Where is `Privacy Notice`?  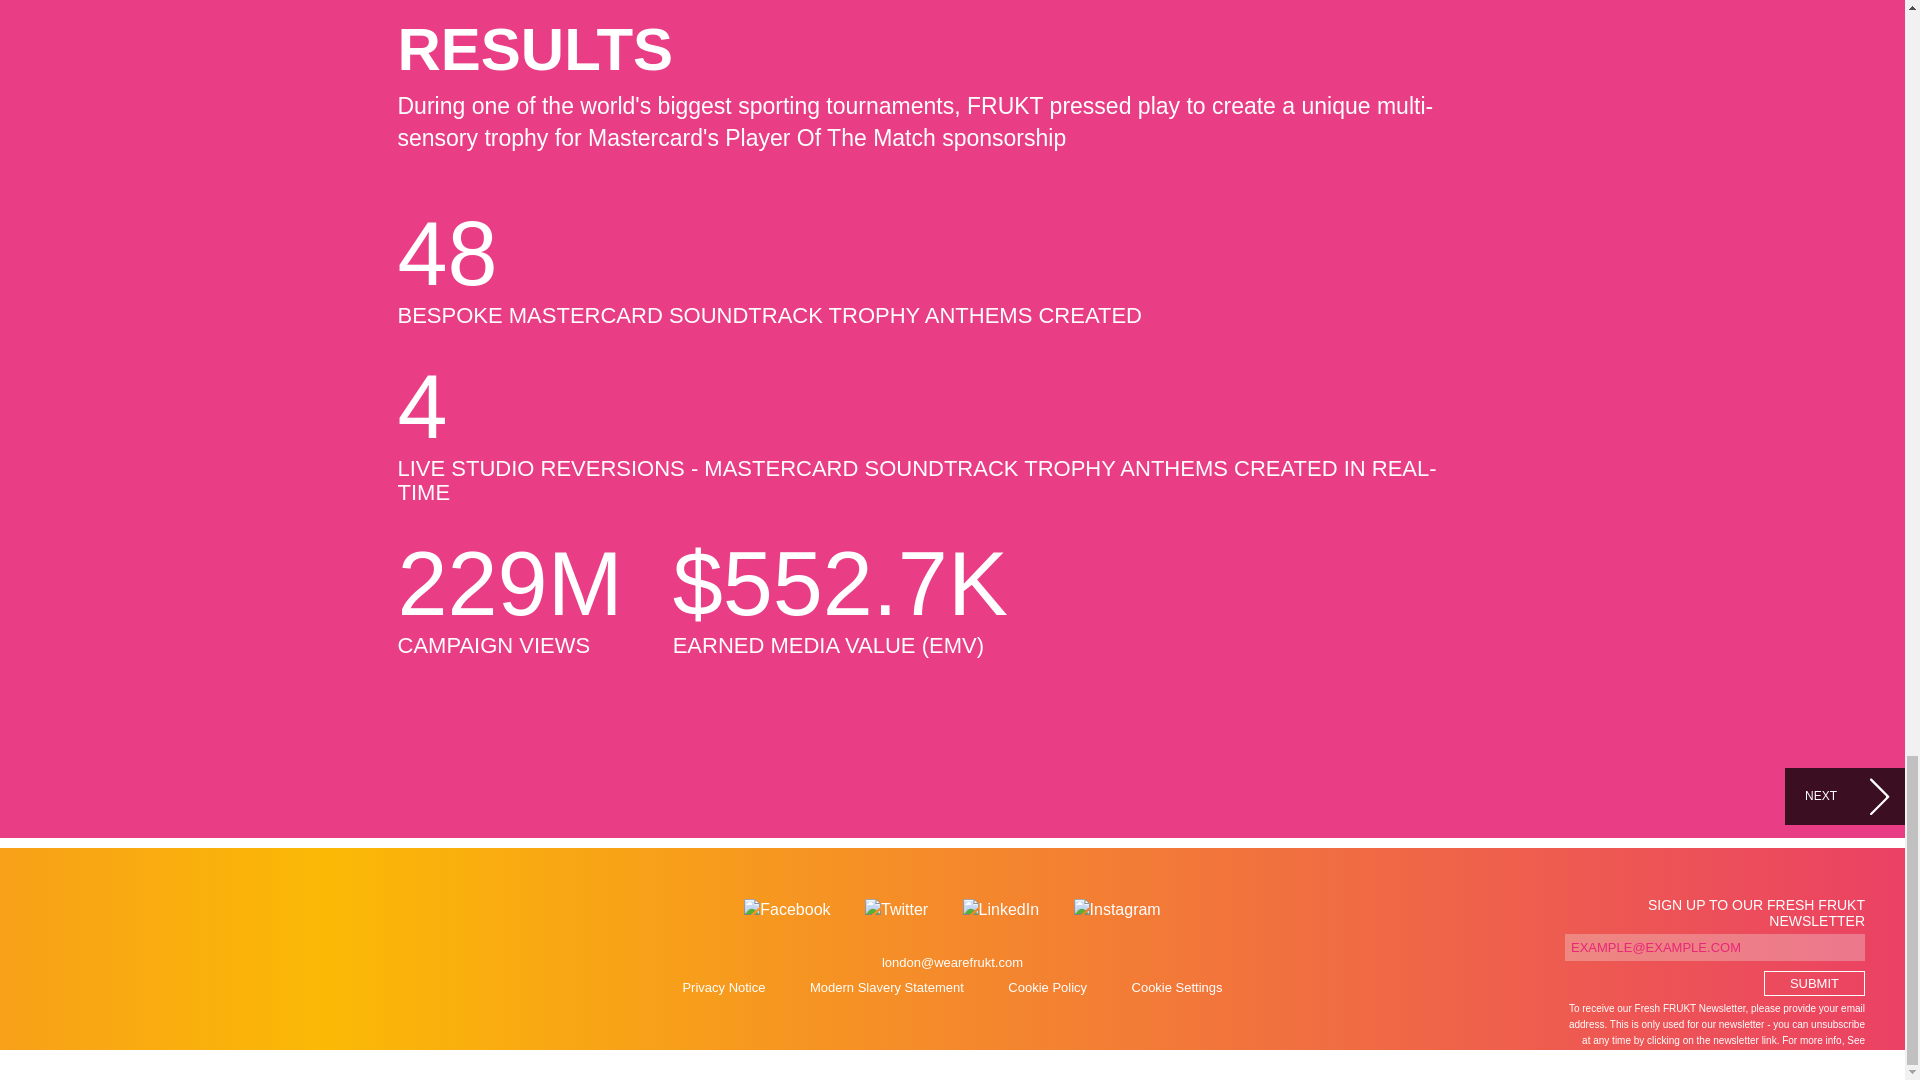
Privacy Notice is located at coordinates (722, 988).